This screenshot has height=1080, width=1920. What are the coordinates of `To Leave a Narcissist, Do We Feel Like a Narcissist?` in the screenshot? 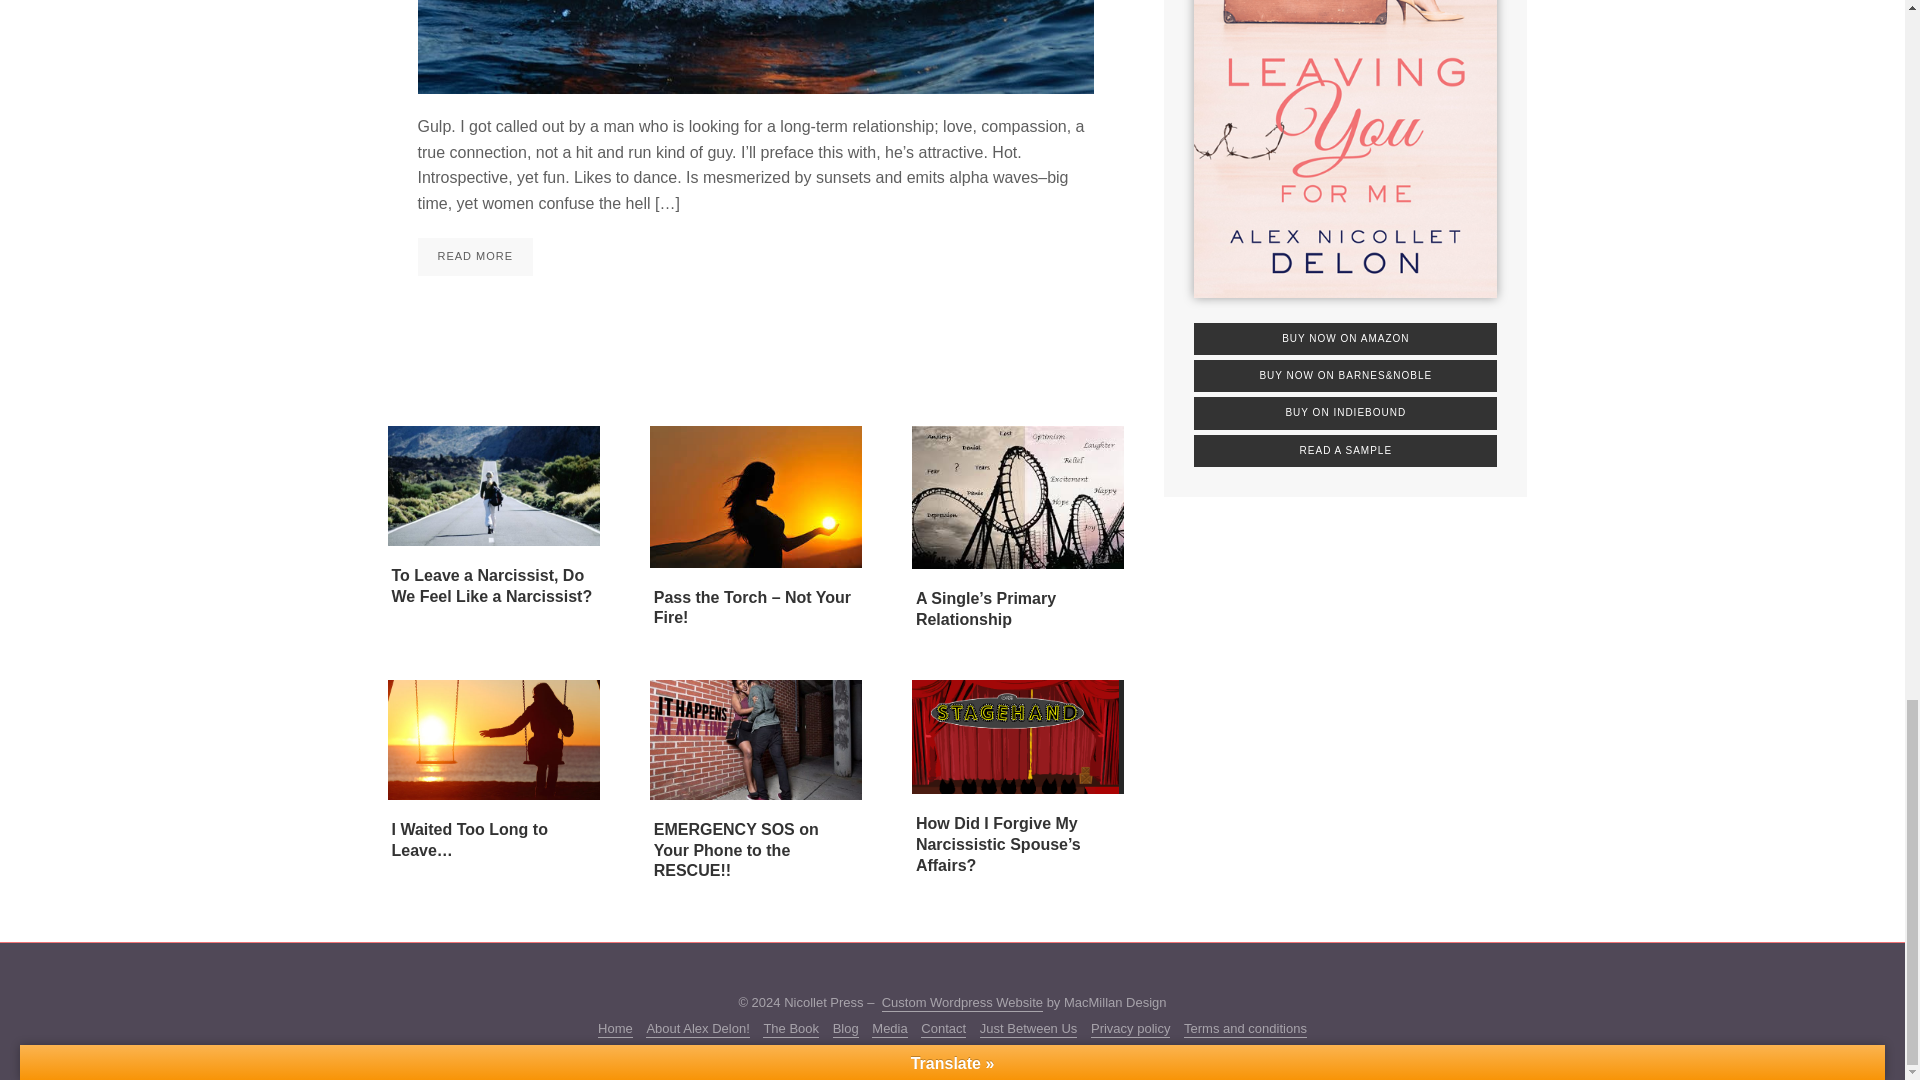 It's located at (492, 586).